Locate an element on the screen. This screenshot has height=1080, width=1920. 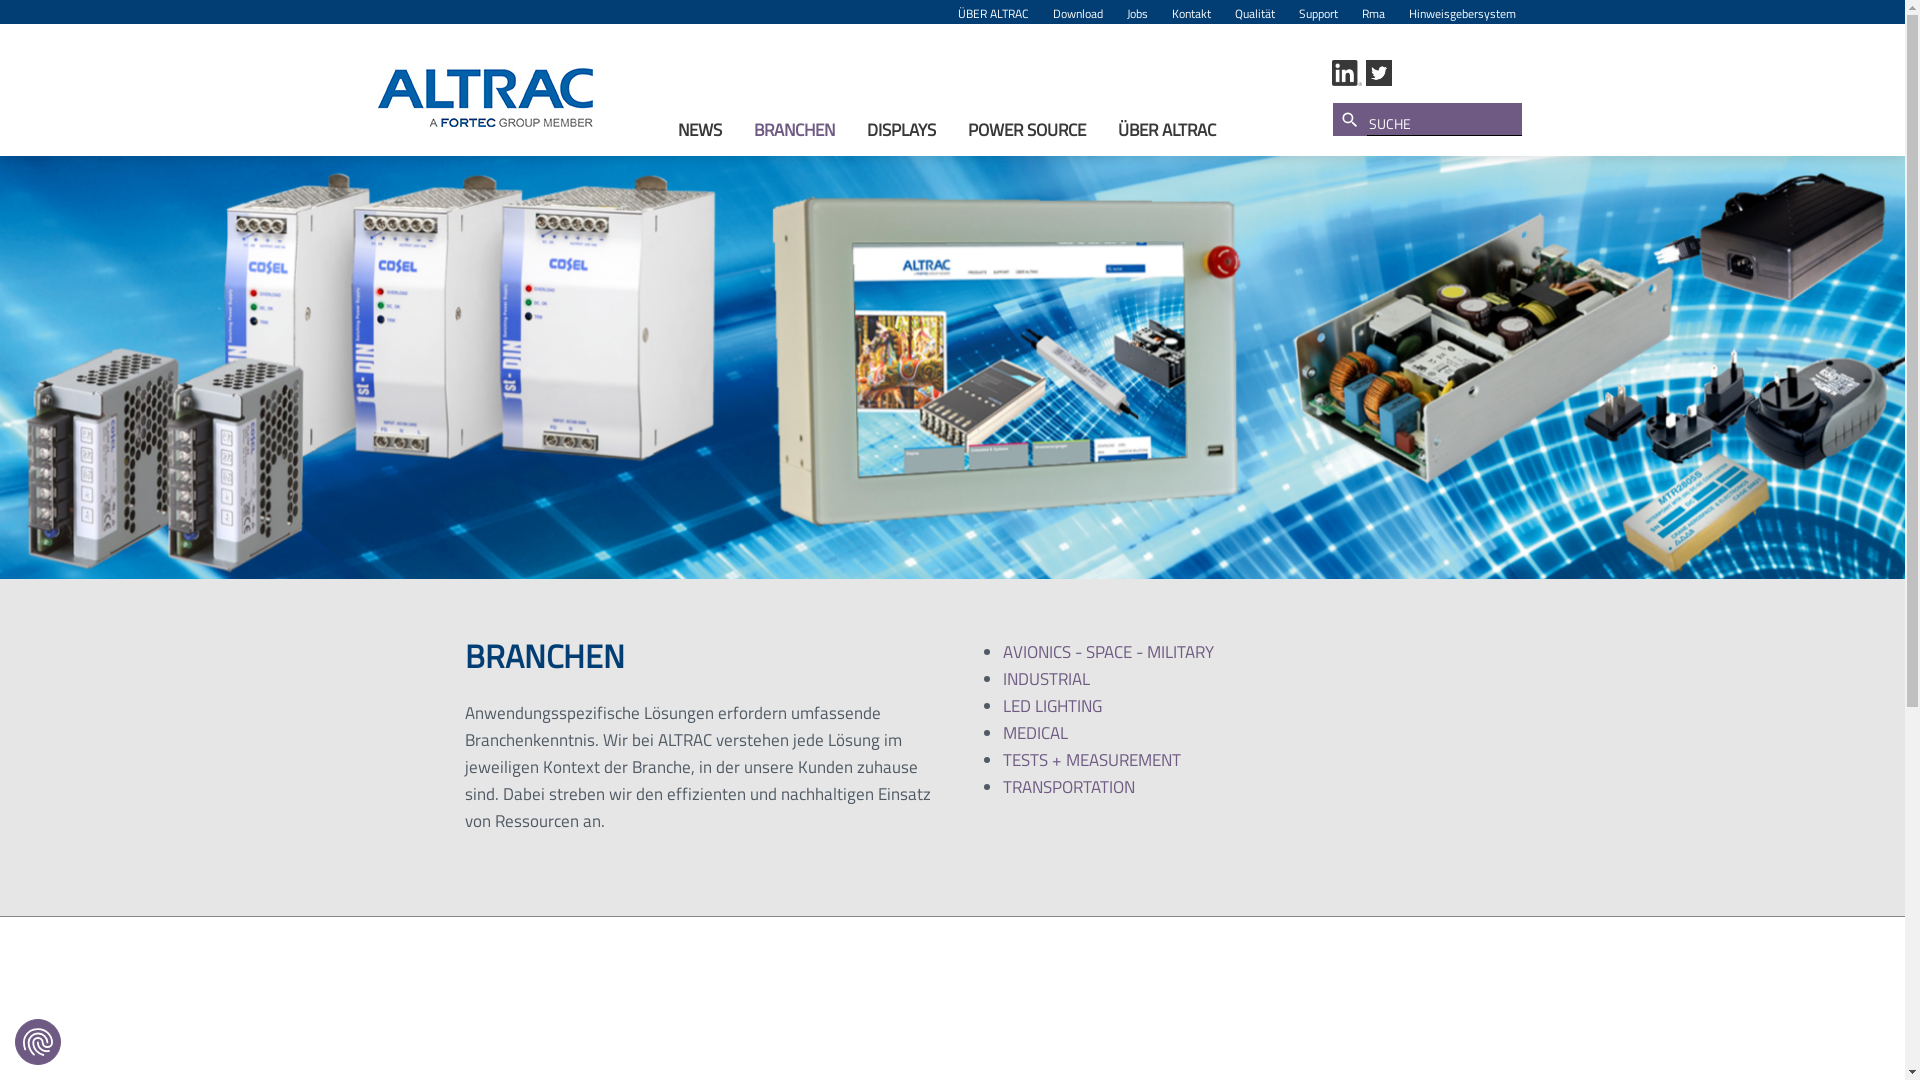
POWER SOURCE is located at coordinates (1027, 128).